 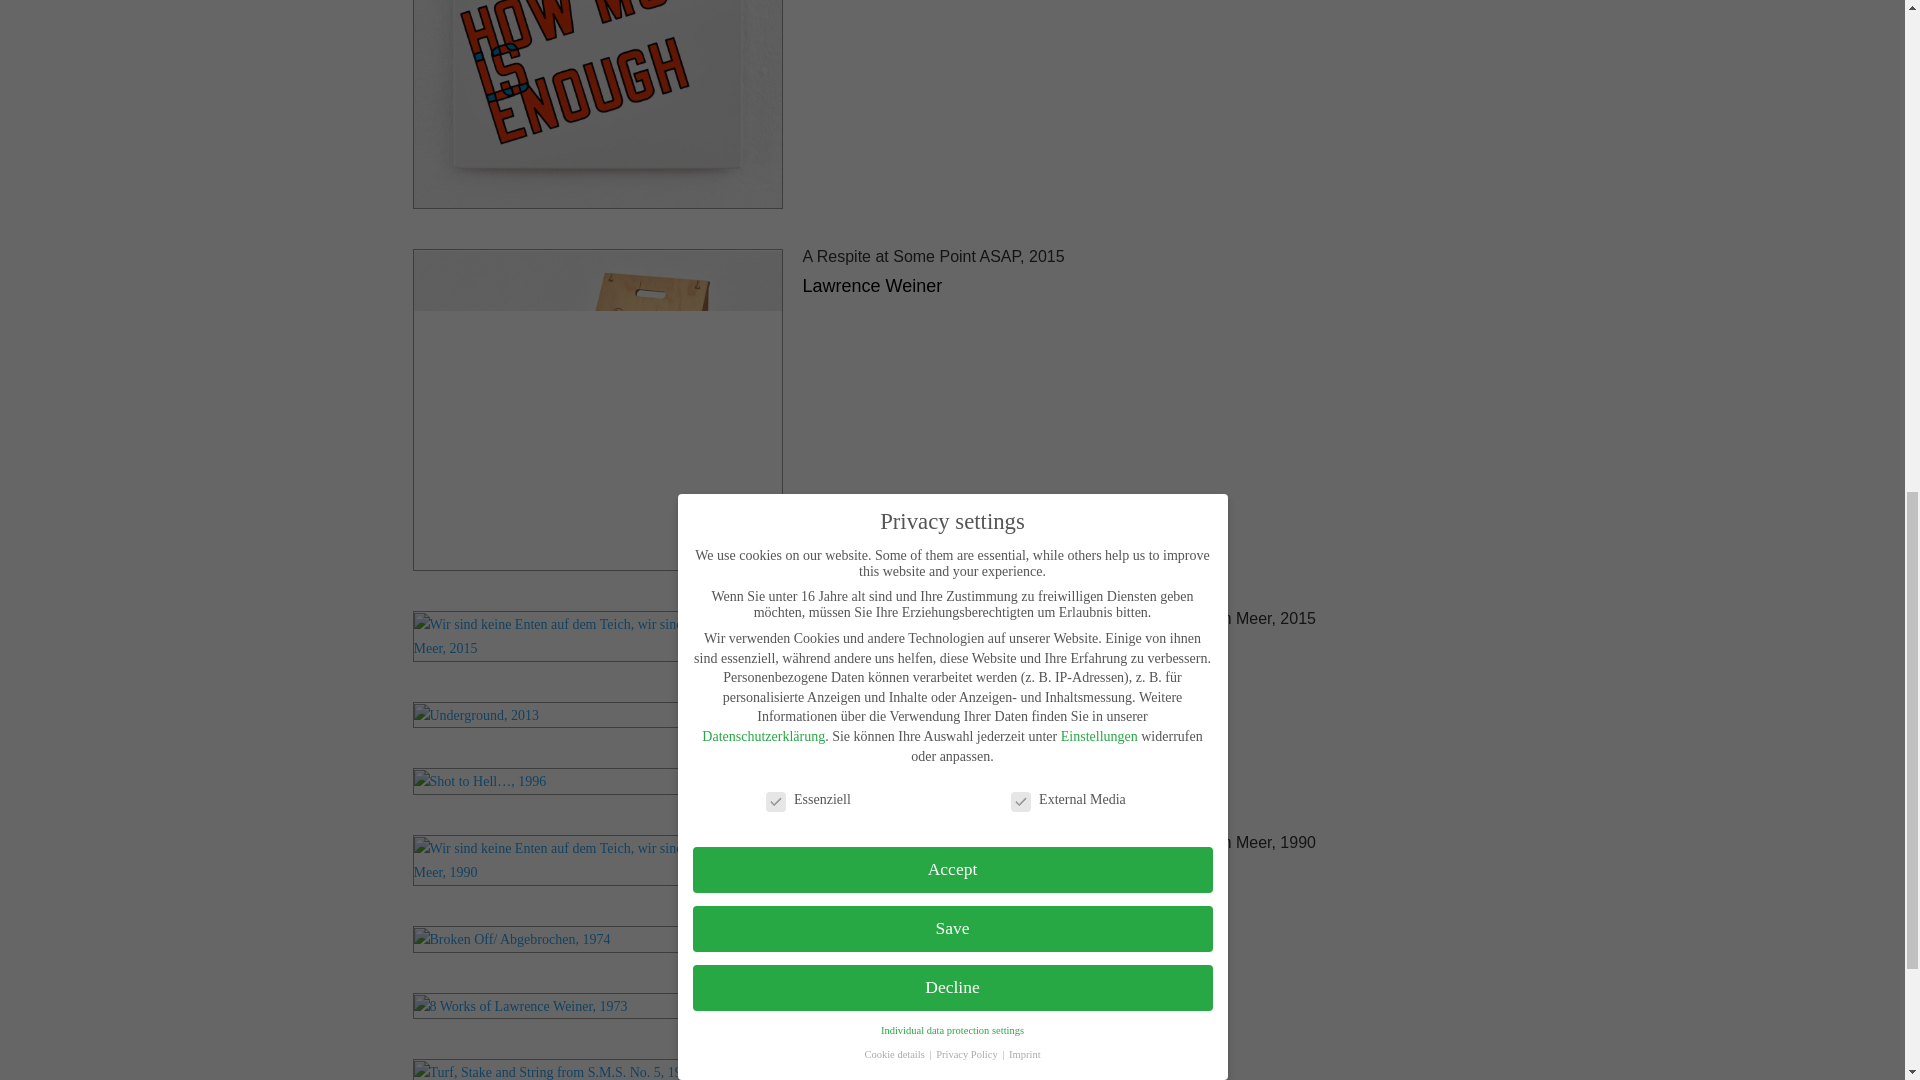 I want to click on A Respite at Some Point ASAP, 2015, so click(x=932, y=256).